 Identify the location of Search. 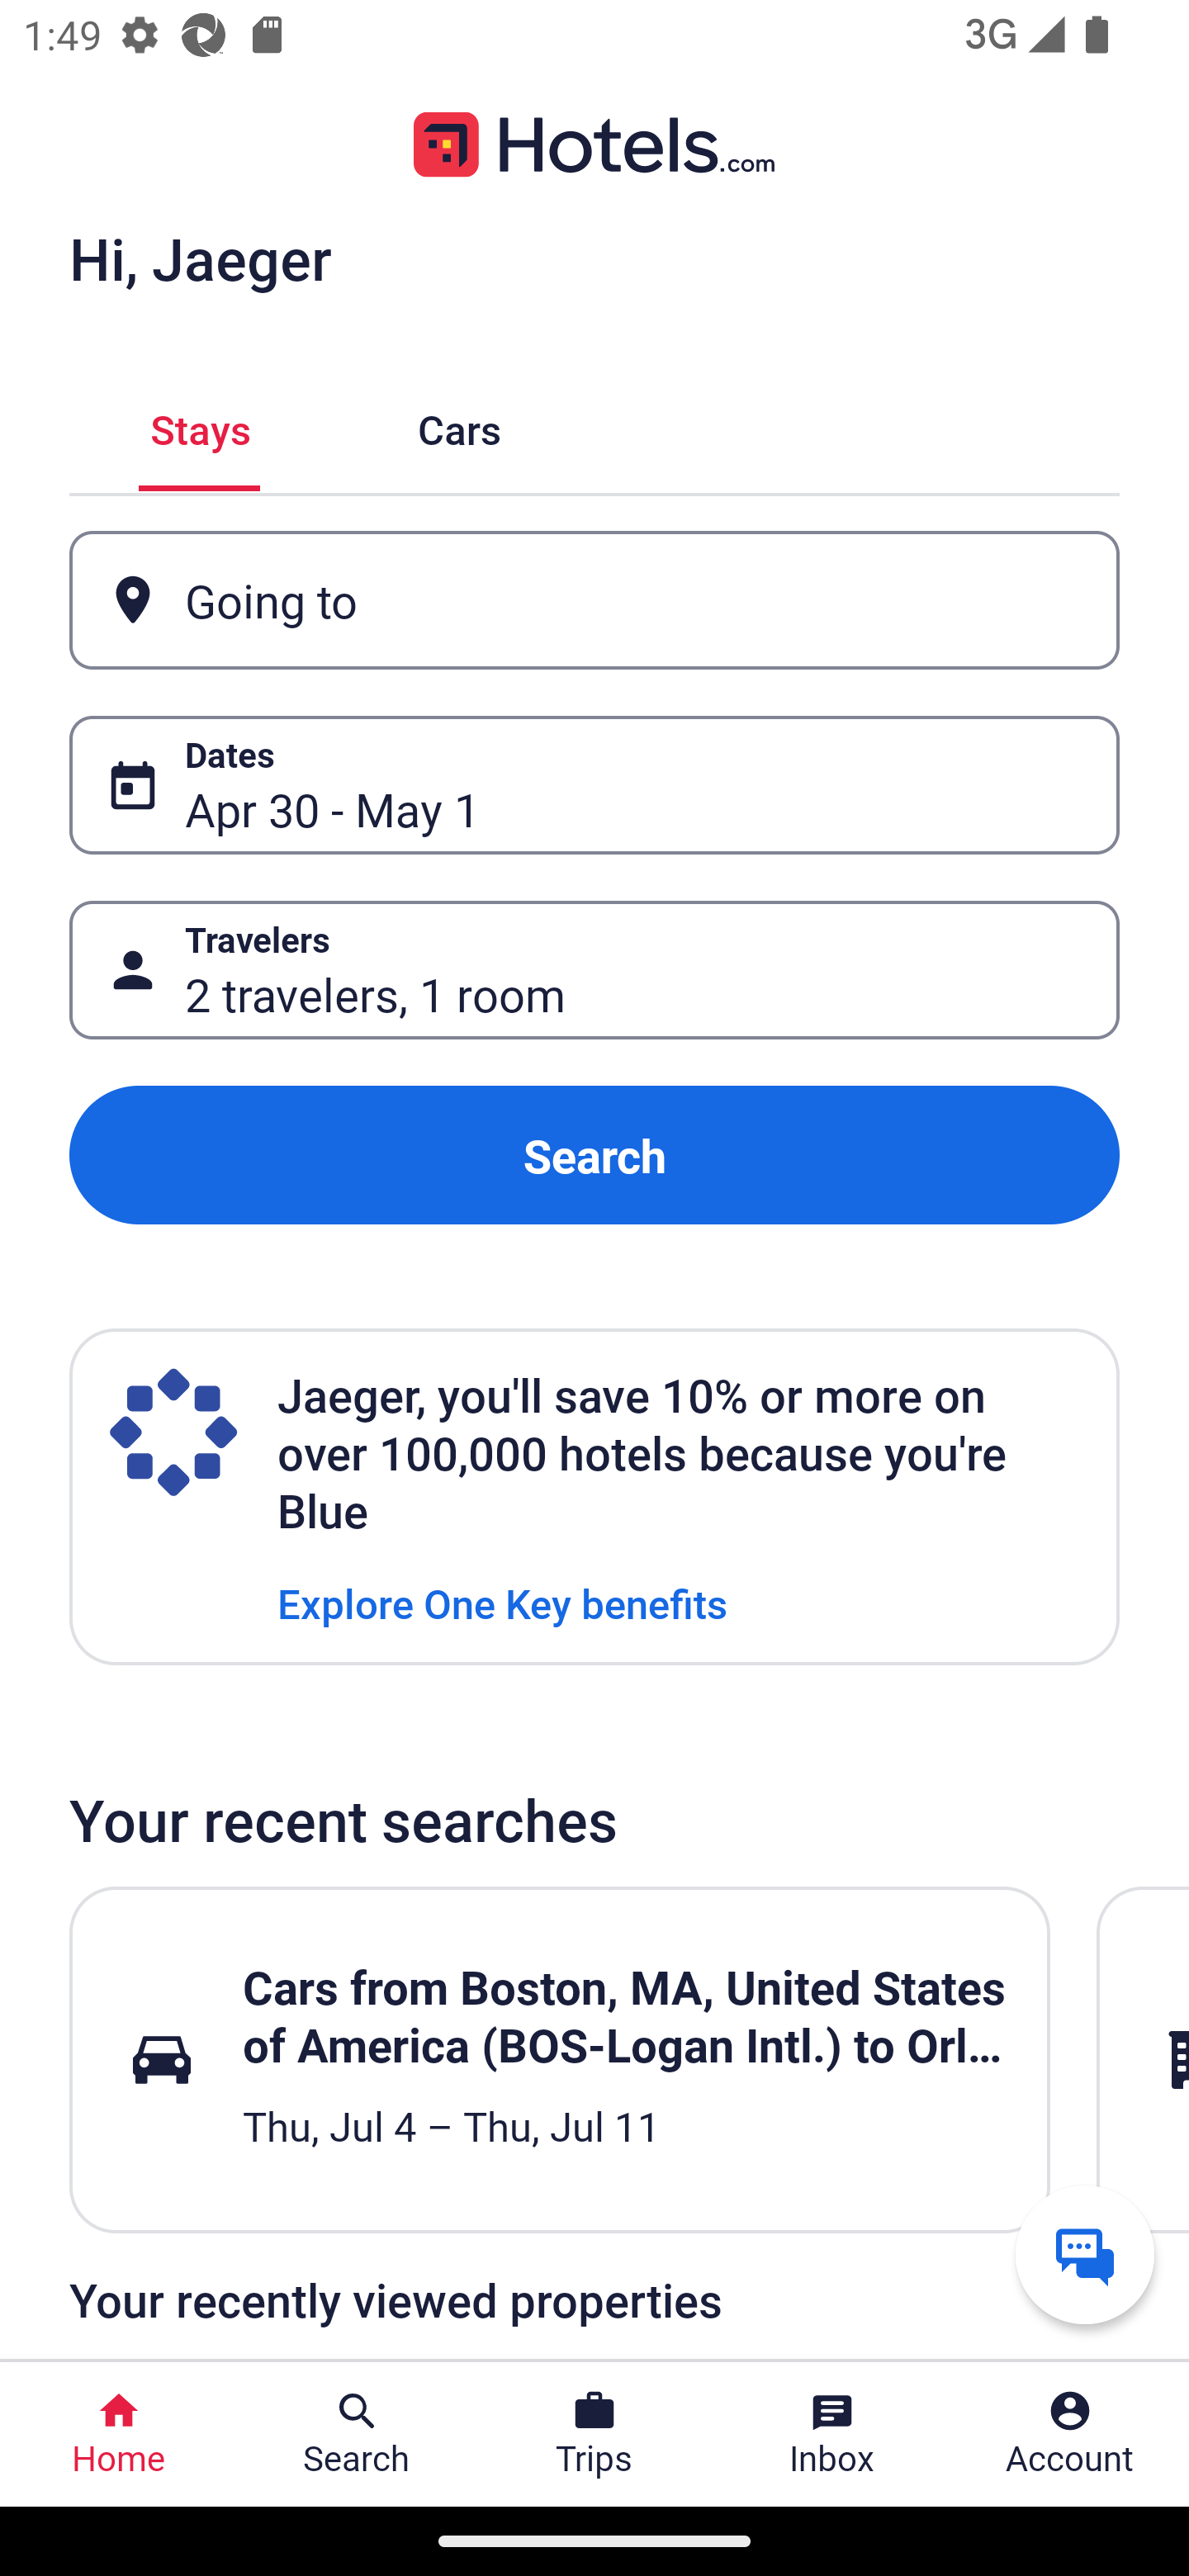
(594, 1154).